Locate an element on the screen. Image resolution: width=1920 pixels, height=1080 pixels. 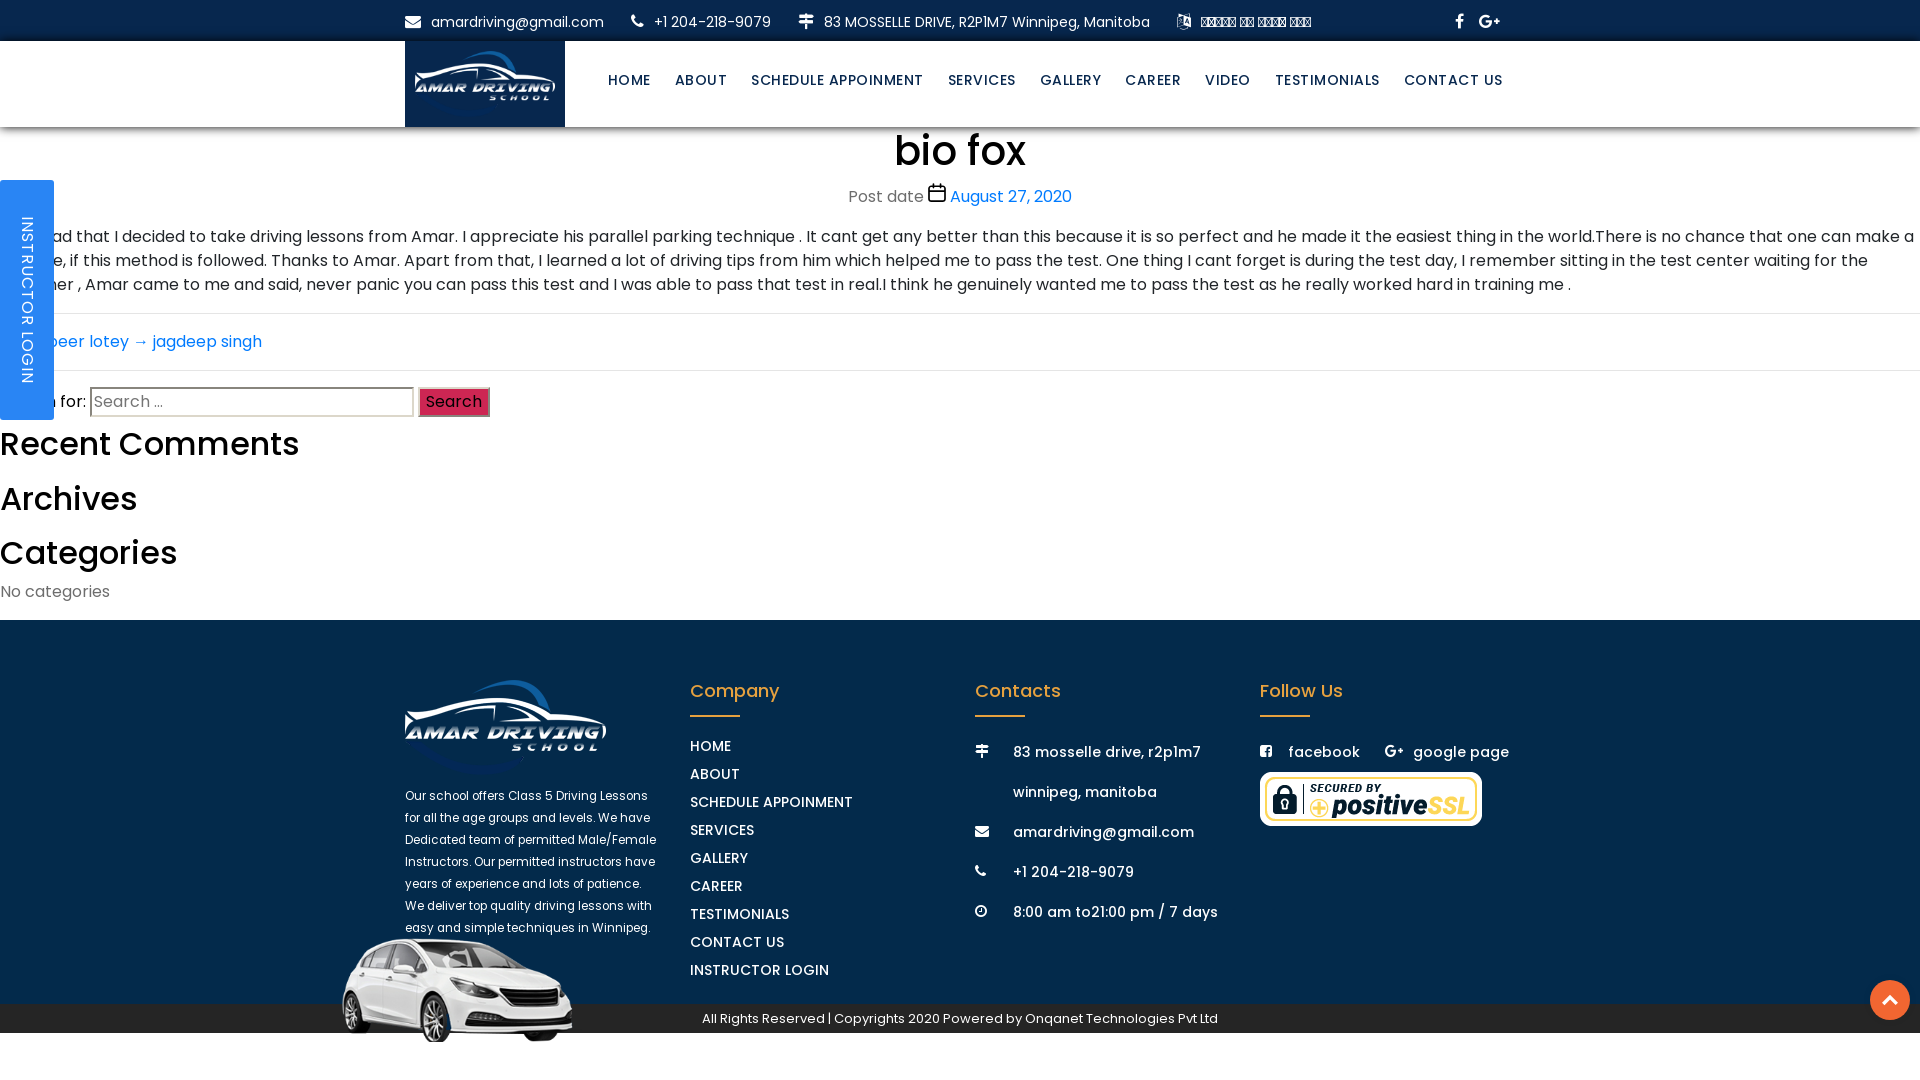
CONTACT US is located at coordinates (737, 942).